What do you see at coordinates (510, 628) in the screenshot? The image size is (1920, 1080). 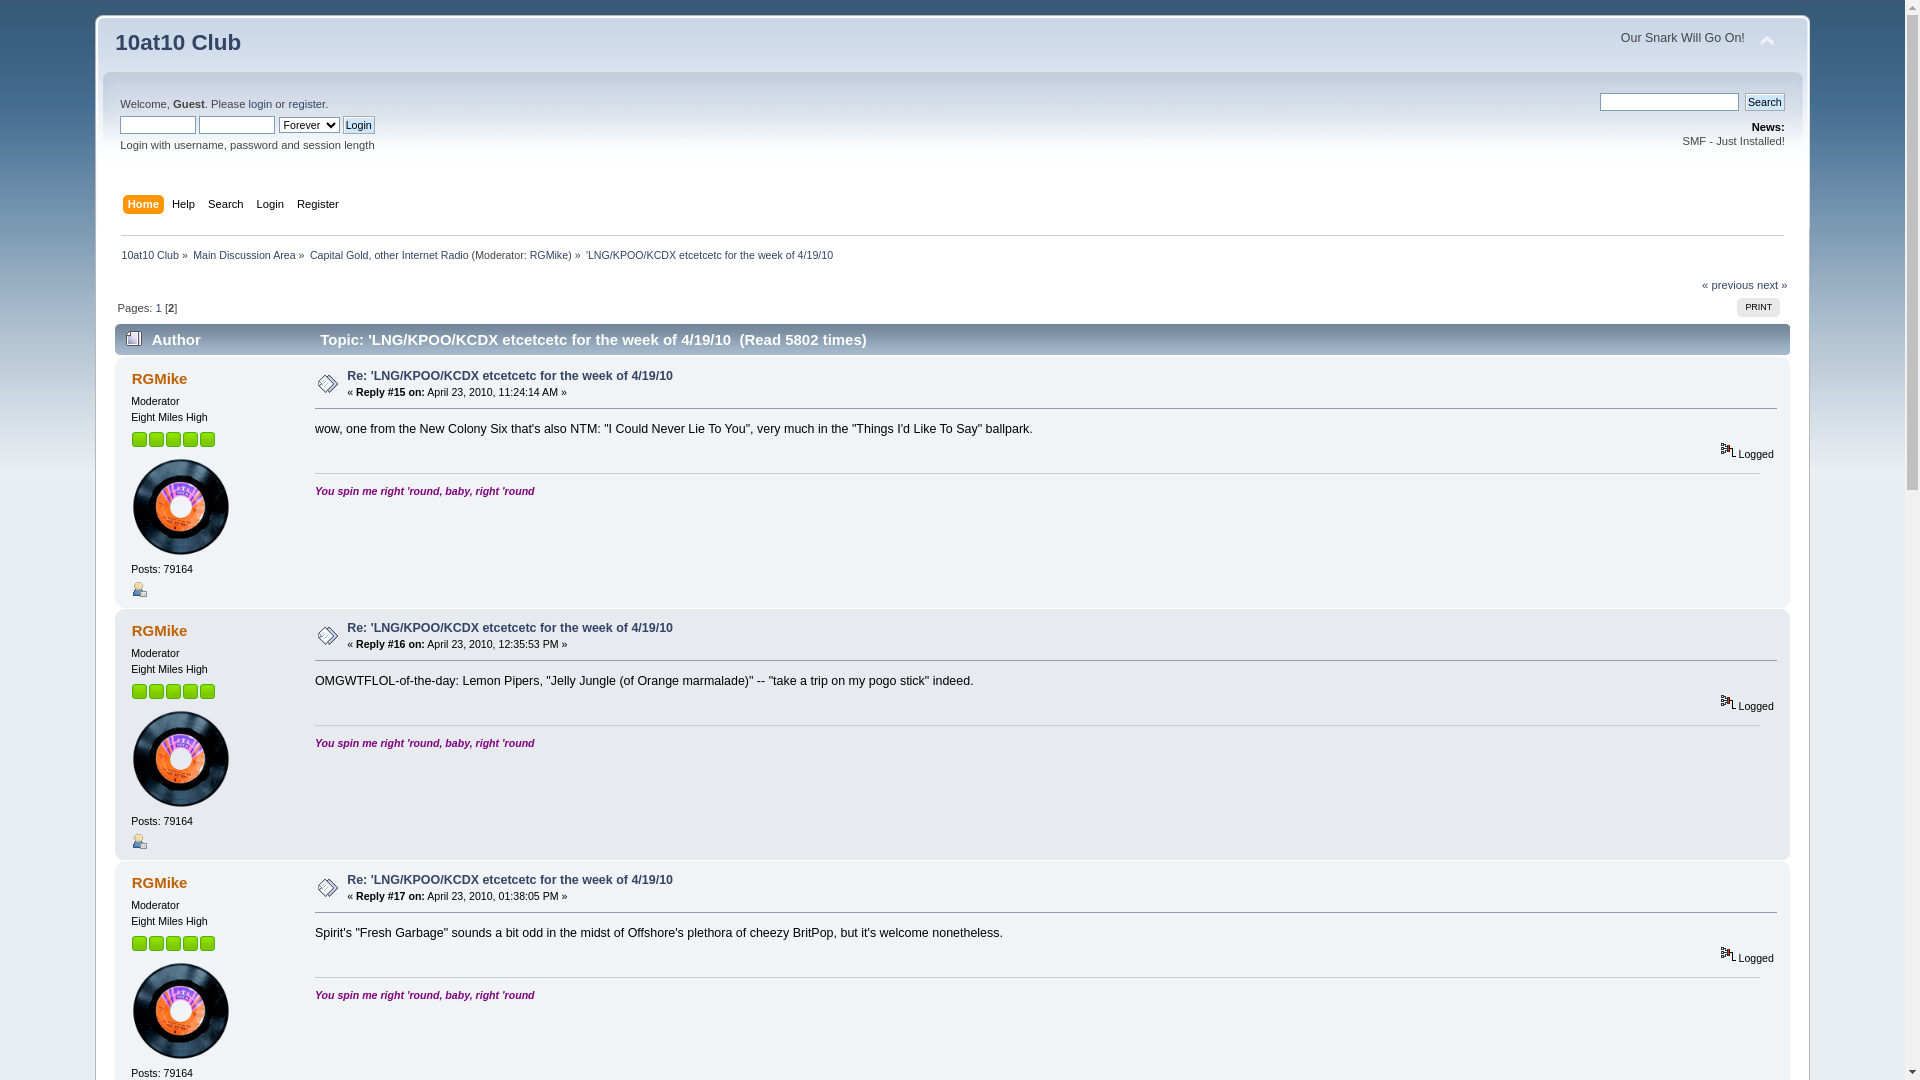 I see `Re: 'LNG/KPOO/KCDX etcetcetc for the week of 4/19/10` at bounding box center [510, 628].